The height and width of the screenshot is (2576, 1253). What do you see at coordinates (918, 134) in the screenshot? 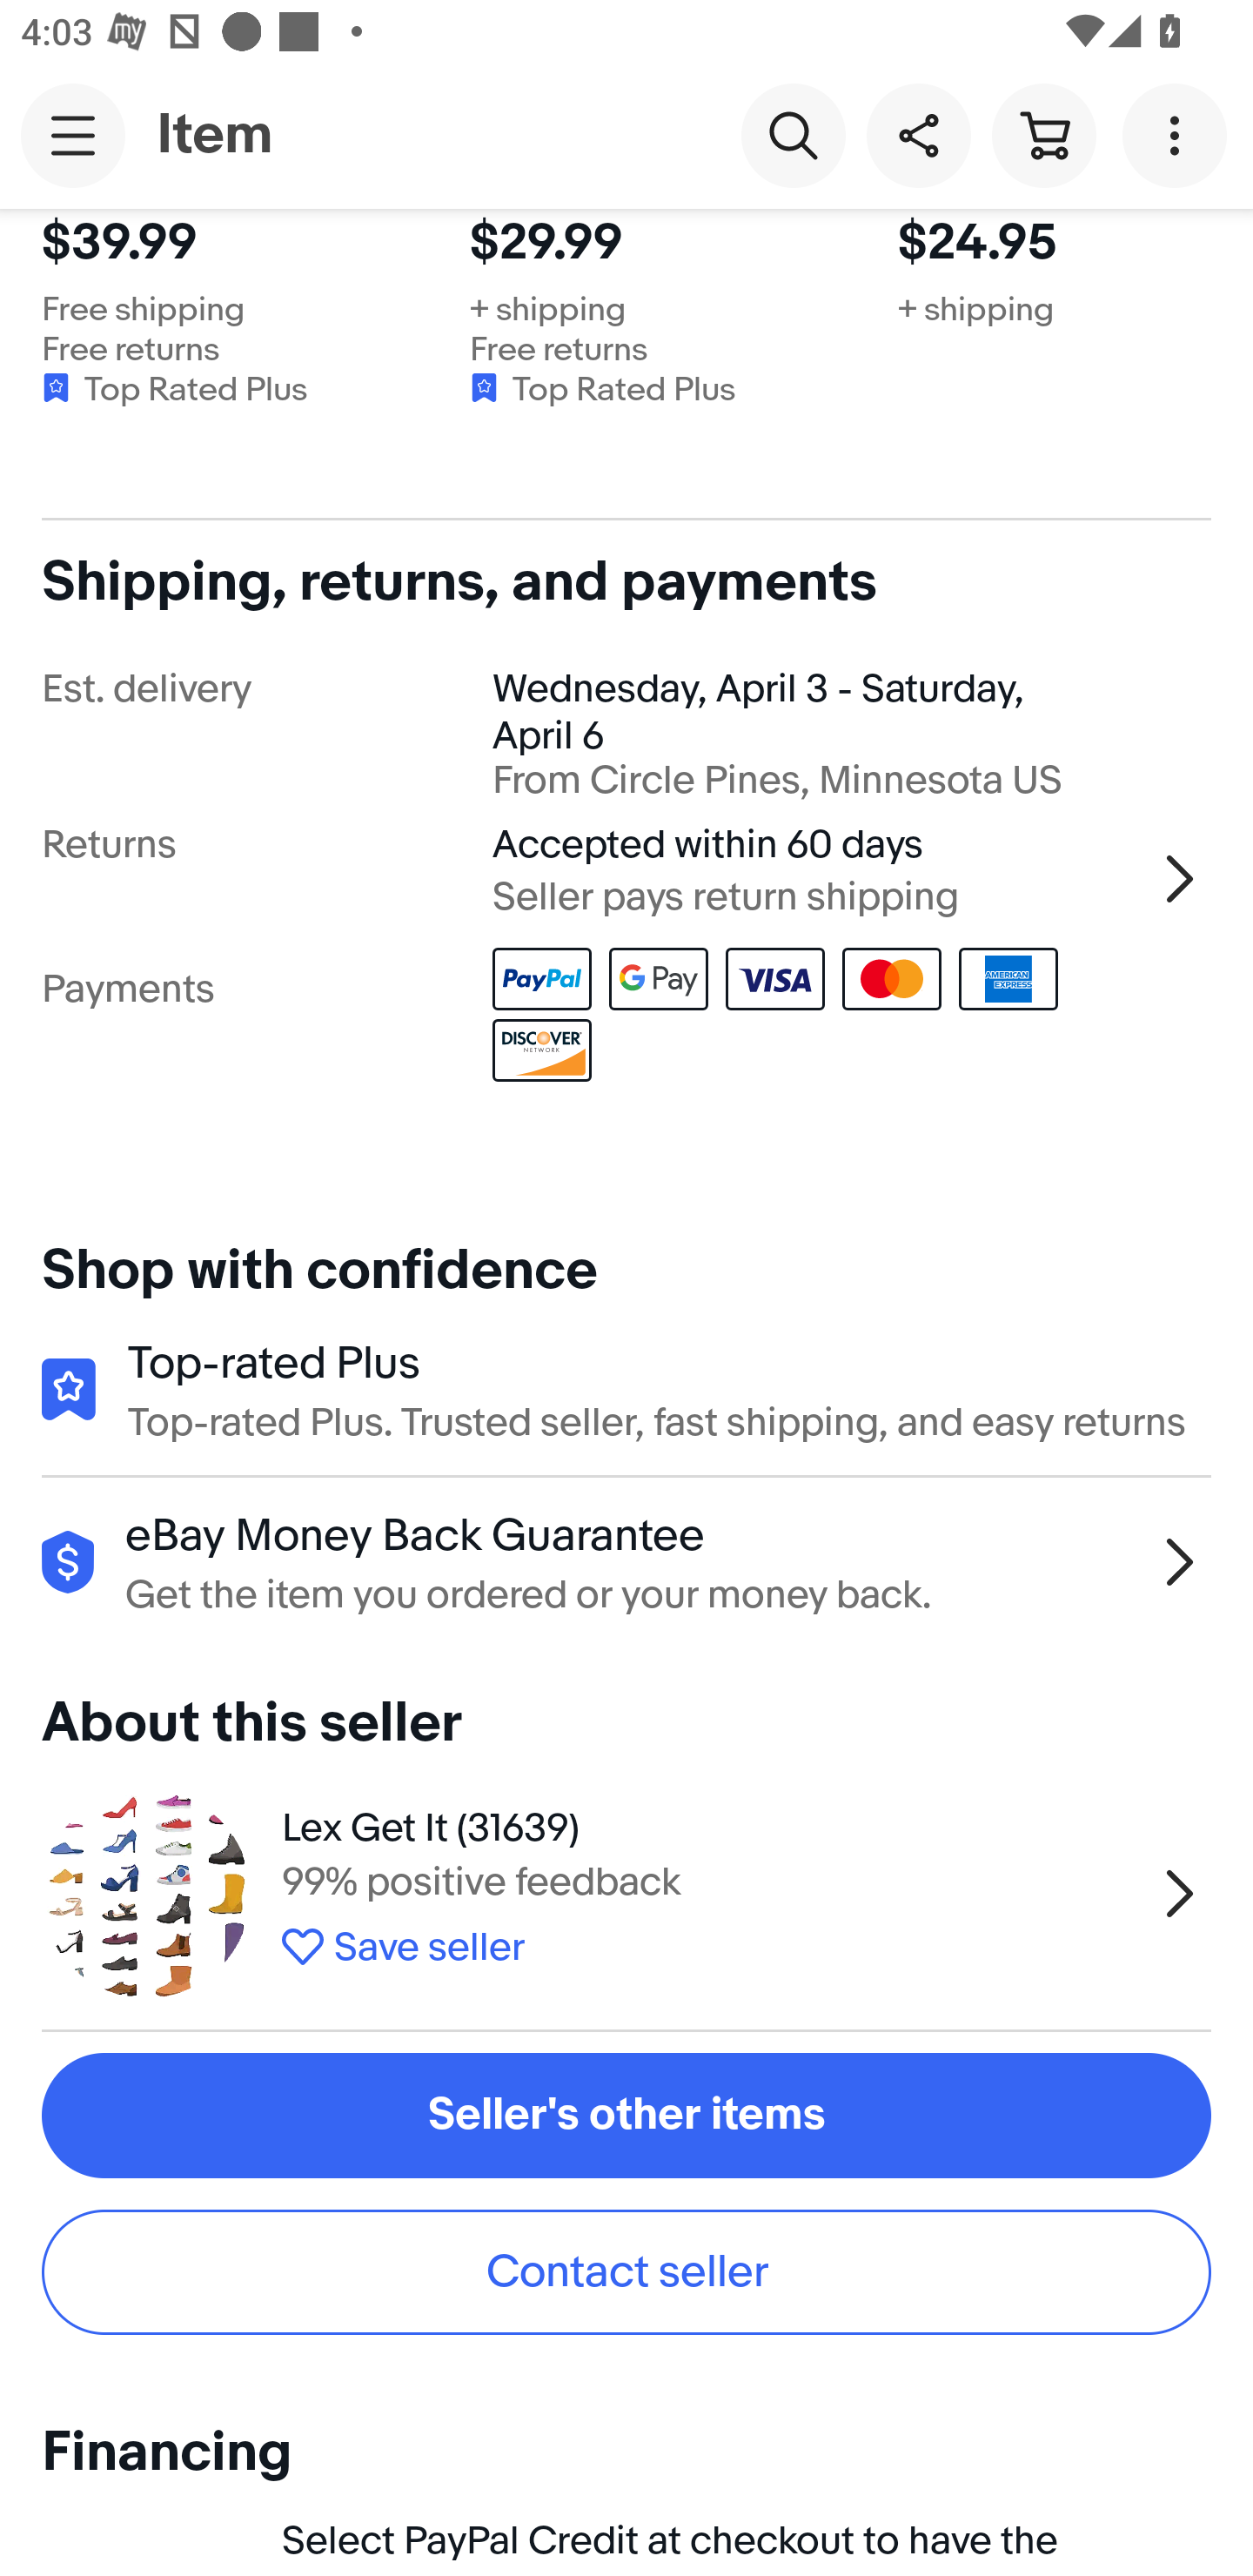
I see `Share this item` at bounding box center [918, 134].